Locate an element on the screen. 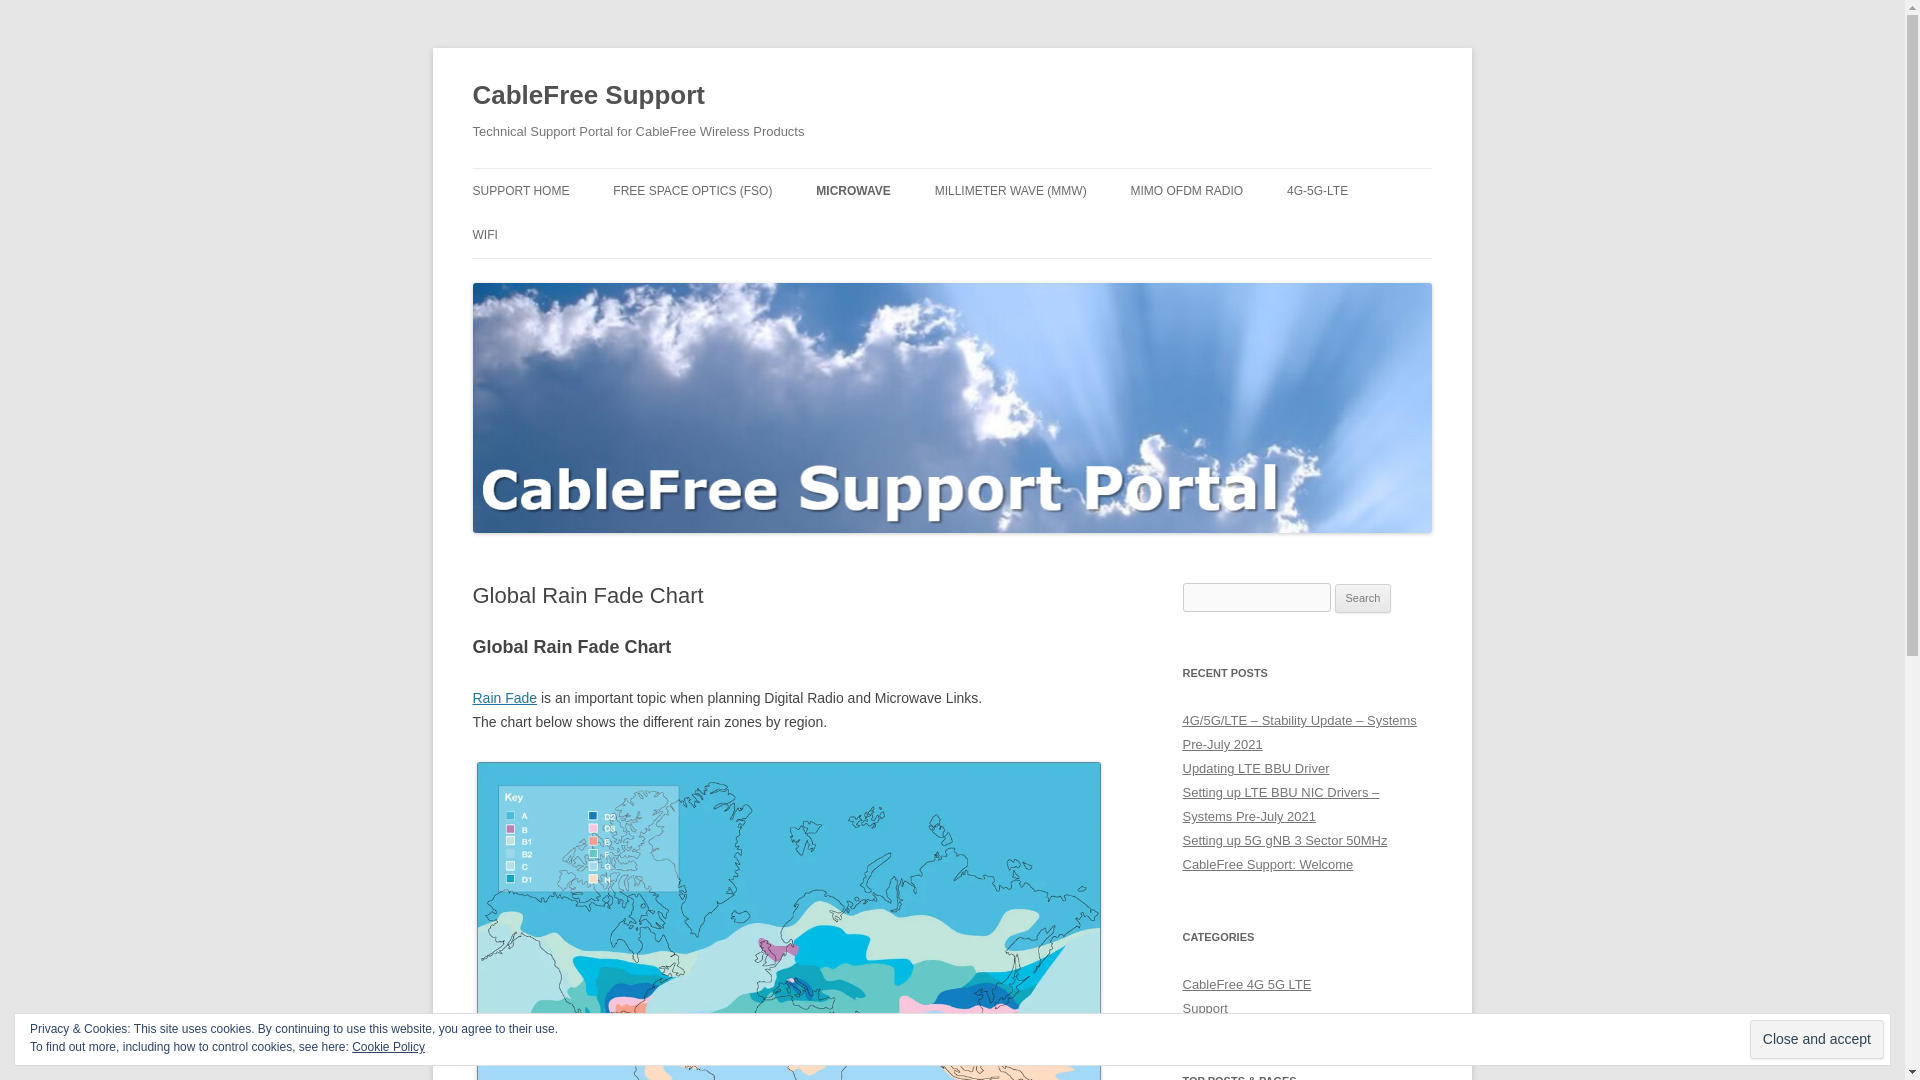 The image size is (1920, 1080). 4G-5G-LTE is located at coordinates (1316, 190).